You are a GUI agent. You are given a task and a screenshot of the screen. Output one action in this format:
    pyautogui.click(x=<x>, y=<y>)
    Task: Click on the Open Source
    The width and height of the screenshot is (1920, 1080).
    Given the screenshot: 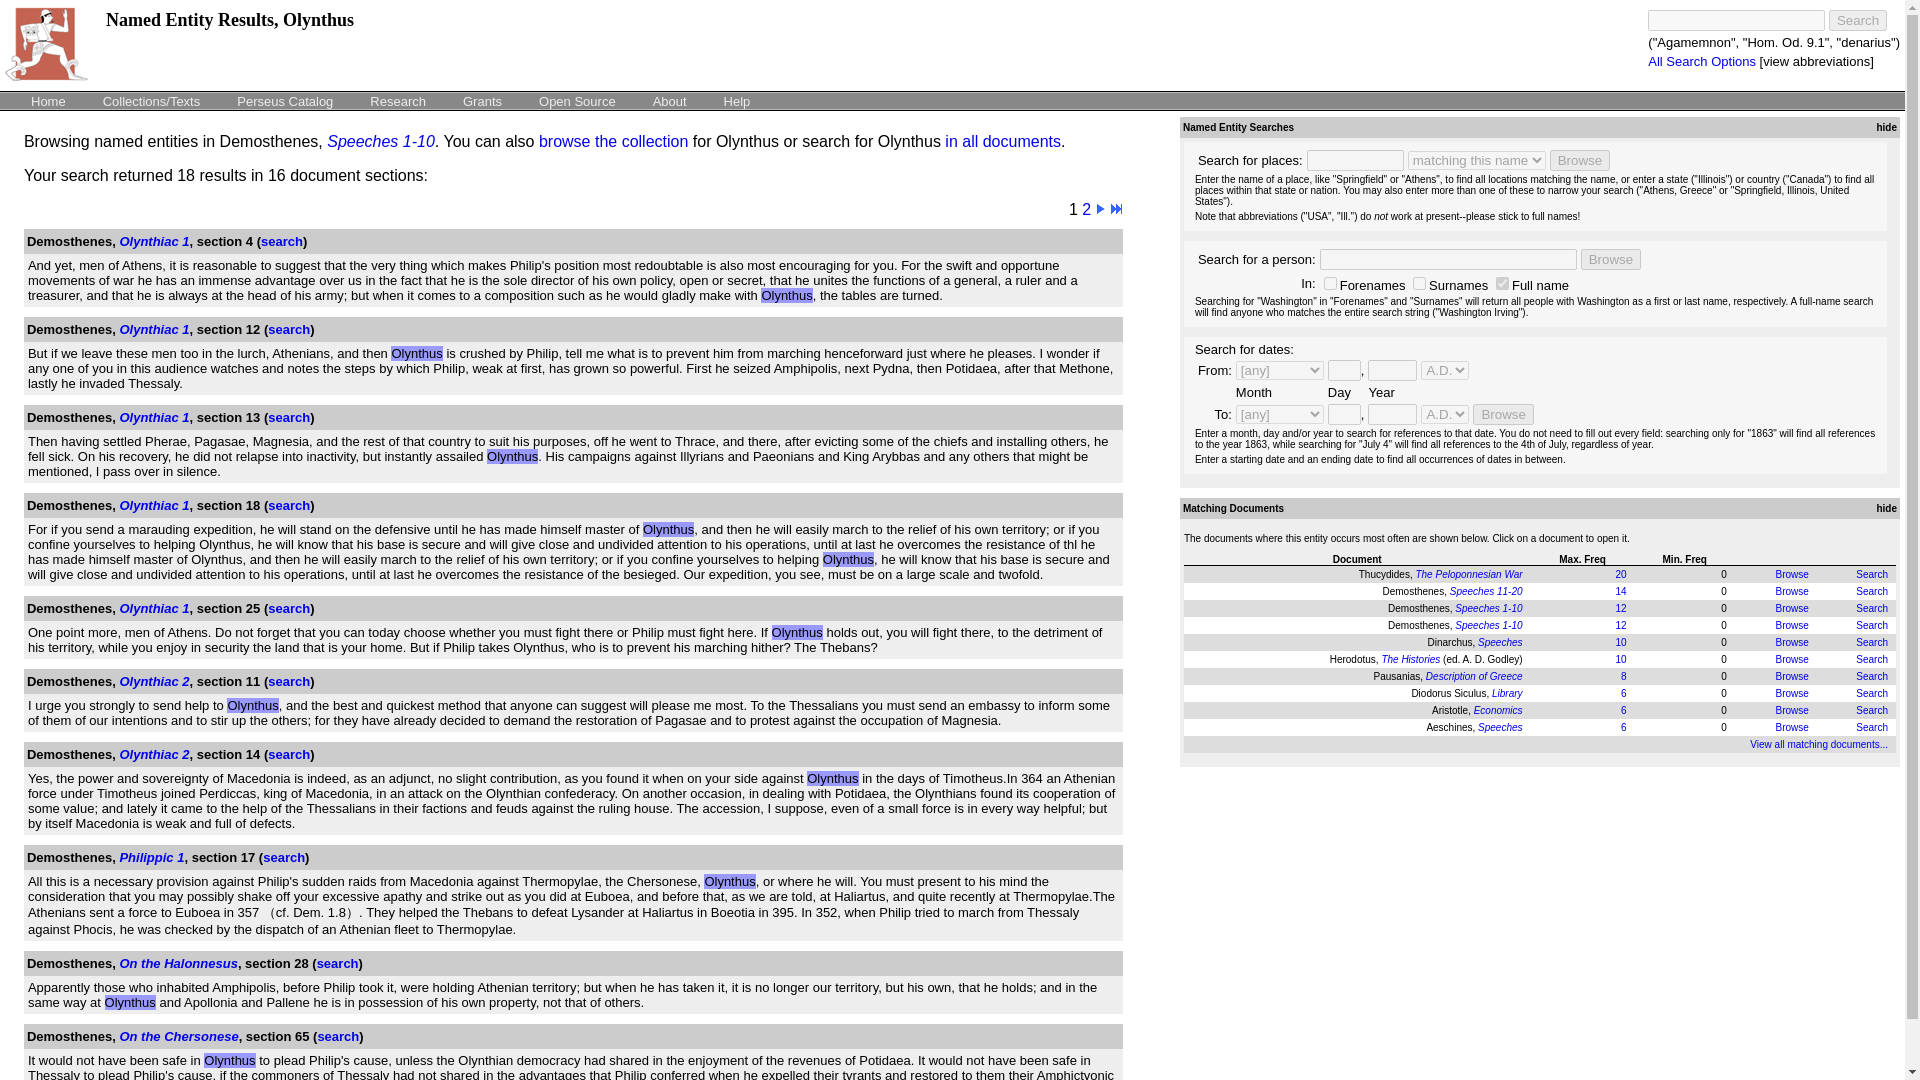 What is the action you would take?
    pyautogui.click(x=578, y=100)
    